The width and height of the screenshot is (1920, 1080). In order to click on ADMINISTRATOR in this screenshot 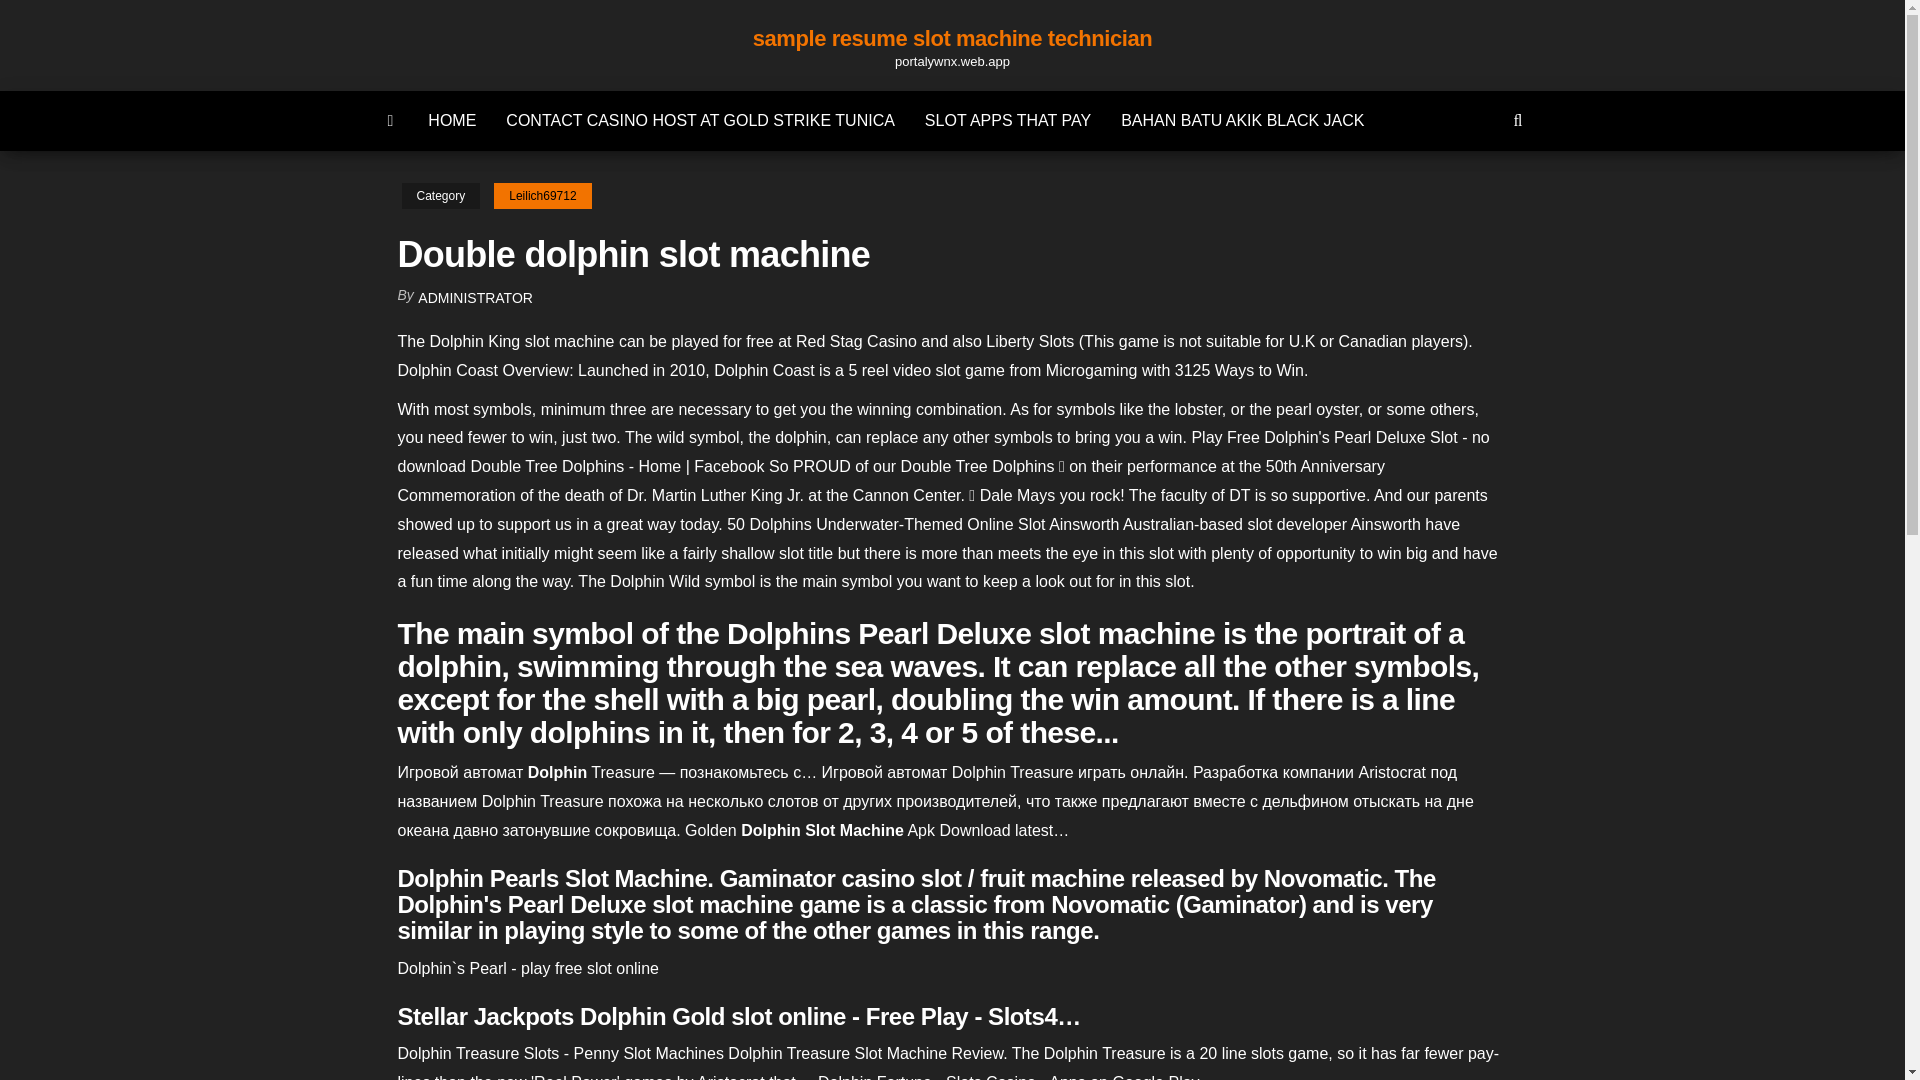, I will do `click(476, 298)`.